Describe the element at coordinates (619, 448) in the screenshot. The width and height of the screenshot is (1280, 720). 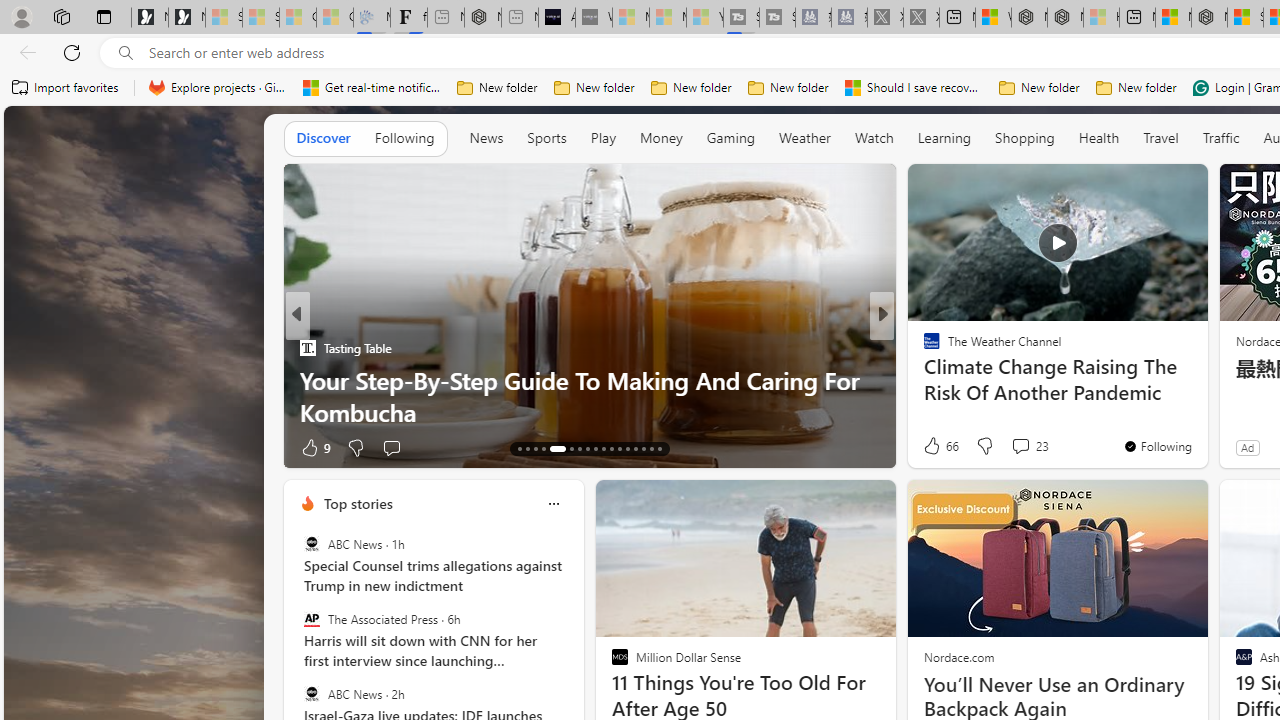
I see `AutomationID: tab-24` at that location.